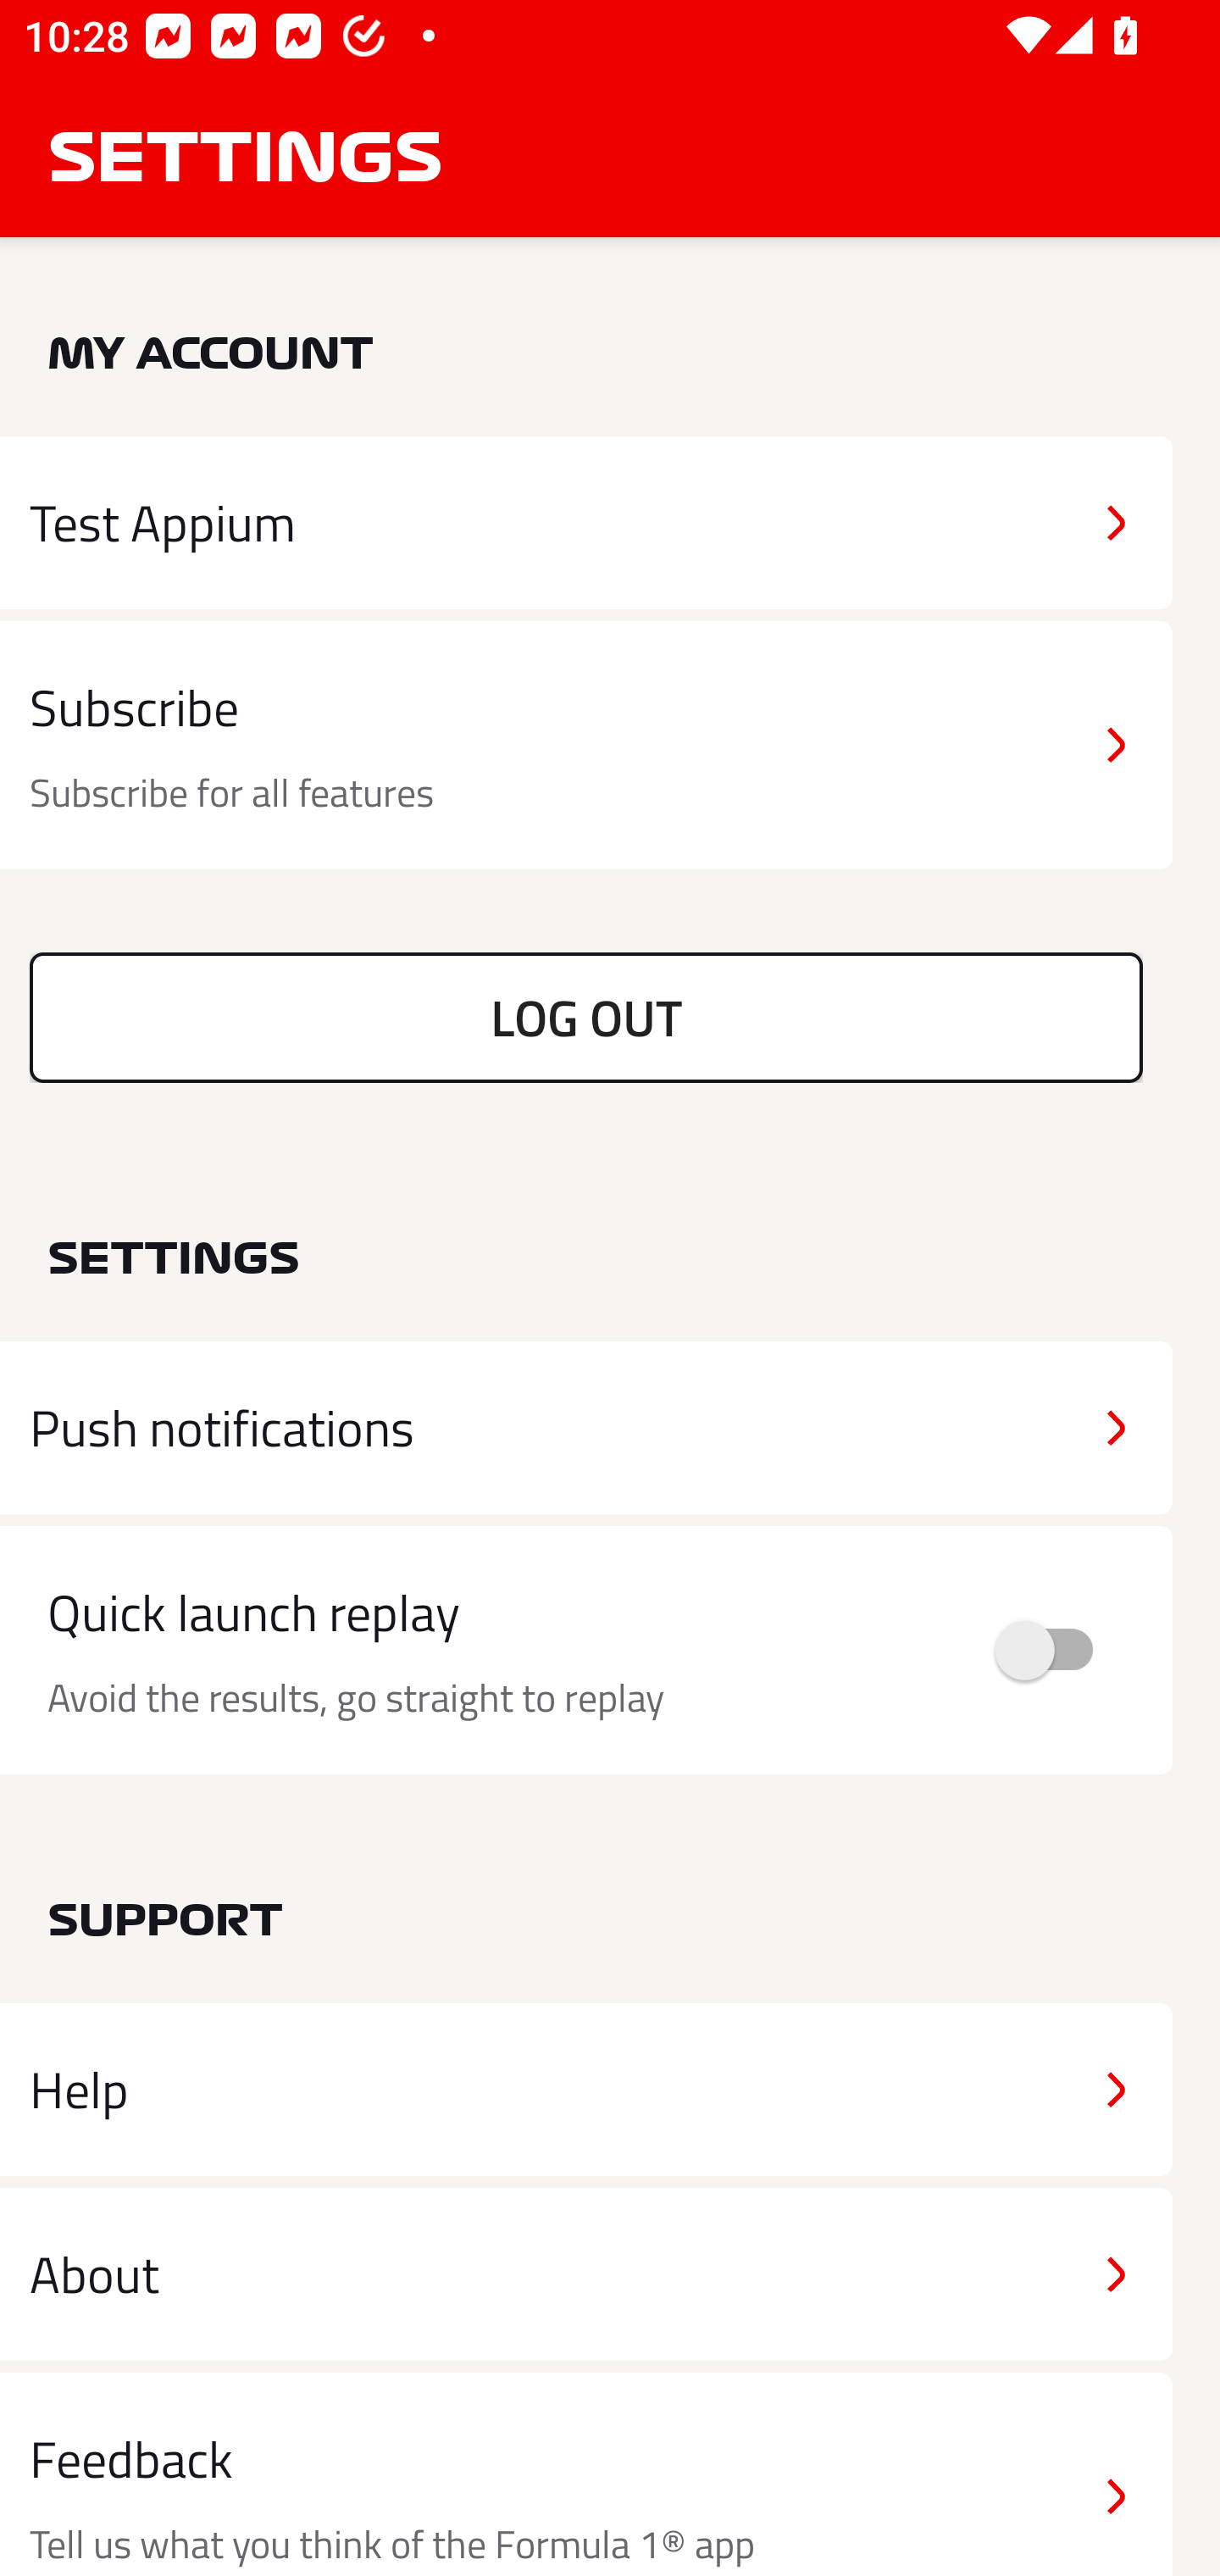 The image size is (1220, 2576). What do you see at coordinates (586, 2090) in the screenshot?
I see `Help` at bounding box center [586, 2090].